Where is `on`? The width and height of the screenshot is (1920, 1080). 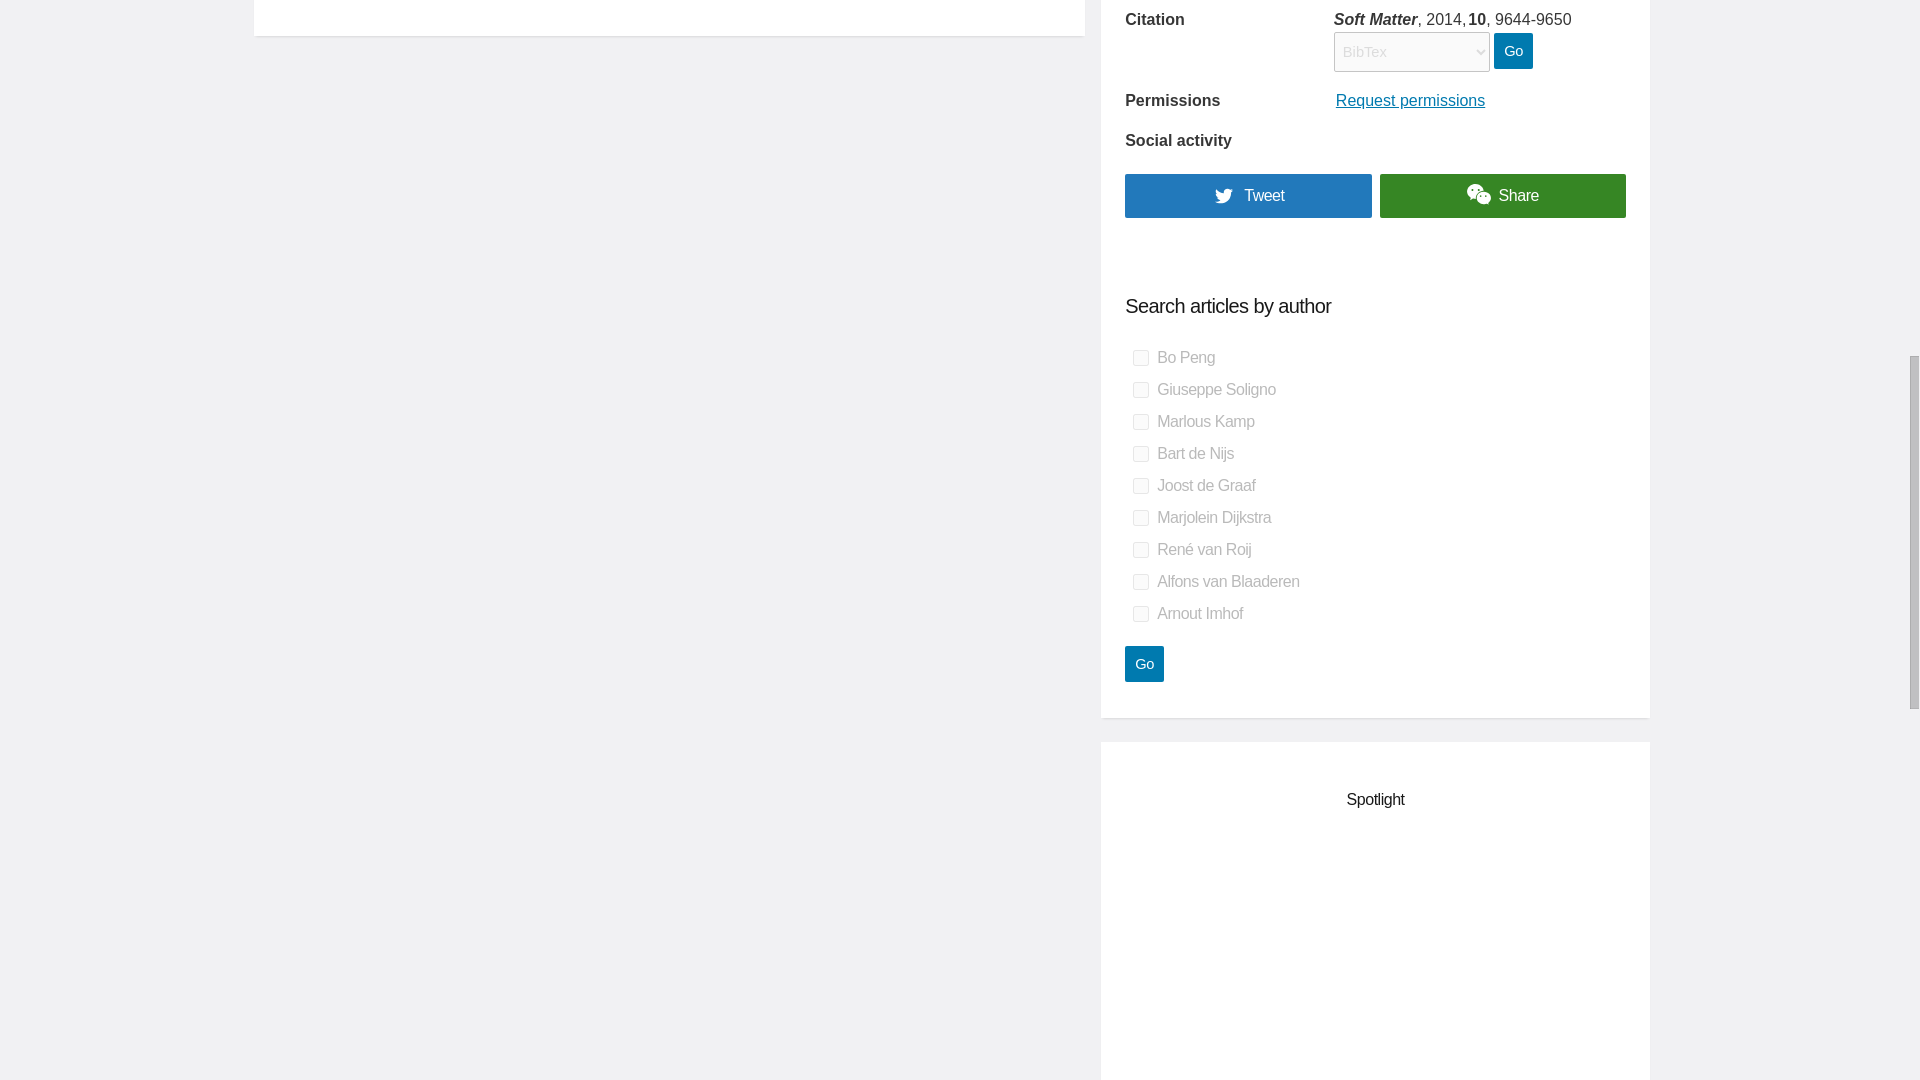 on is located at coordinates (1140, 486).